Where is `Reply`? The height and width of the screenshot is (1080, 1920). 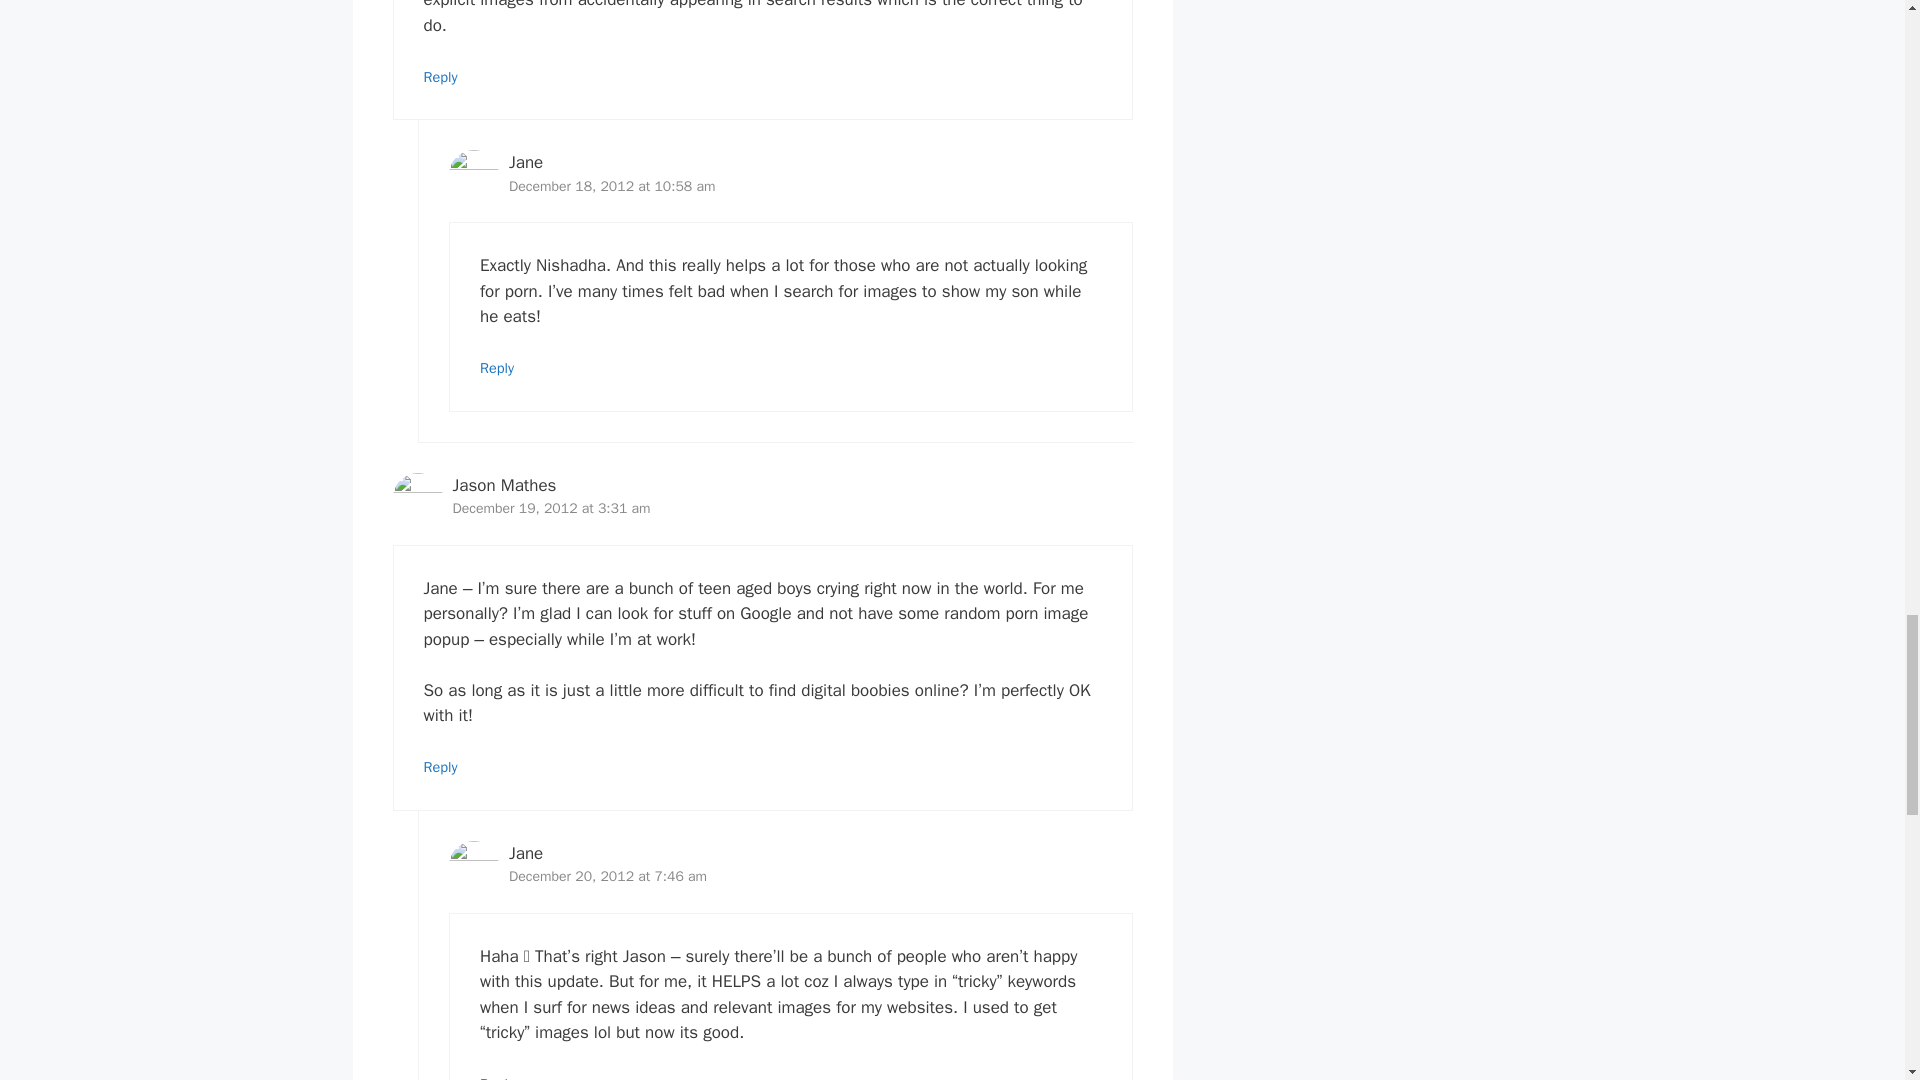
Reply is located at coordinates (441, 77).